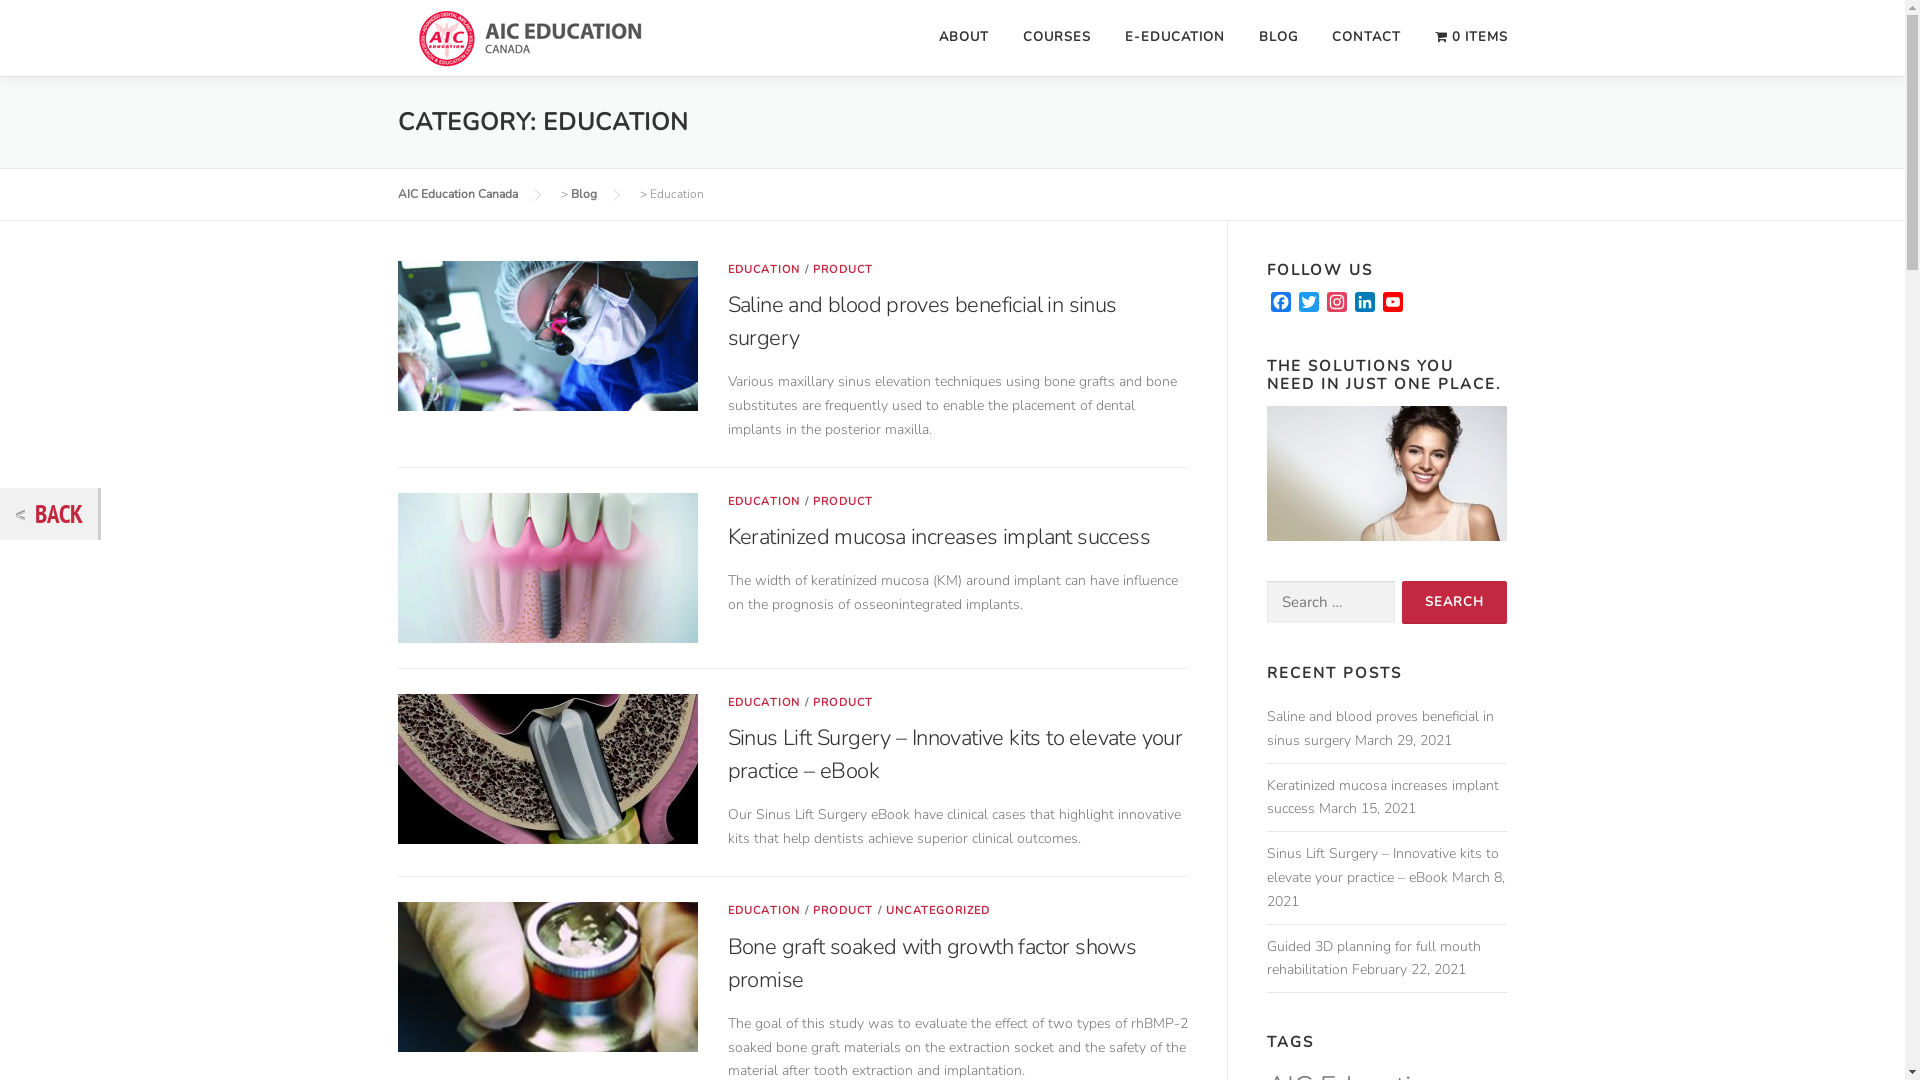 Image resolution: width=1920 pixels, height=1080 pixels. I want to click on PRODUCT, so click(843, 270).